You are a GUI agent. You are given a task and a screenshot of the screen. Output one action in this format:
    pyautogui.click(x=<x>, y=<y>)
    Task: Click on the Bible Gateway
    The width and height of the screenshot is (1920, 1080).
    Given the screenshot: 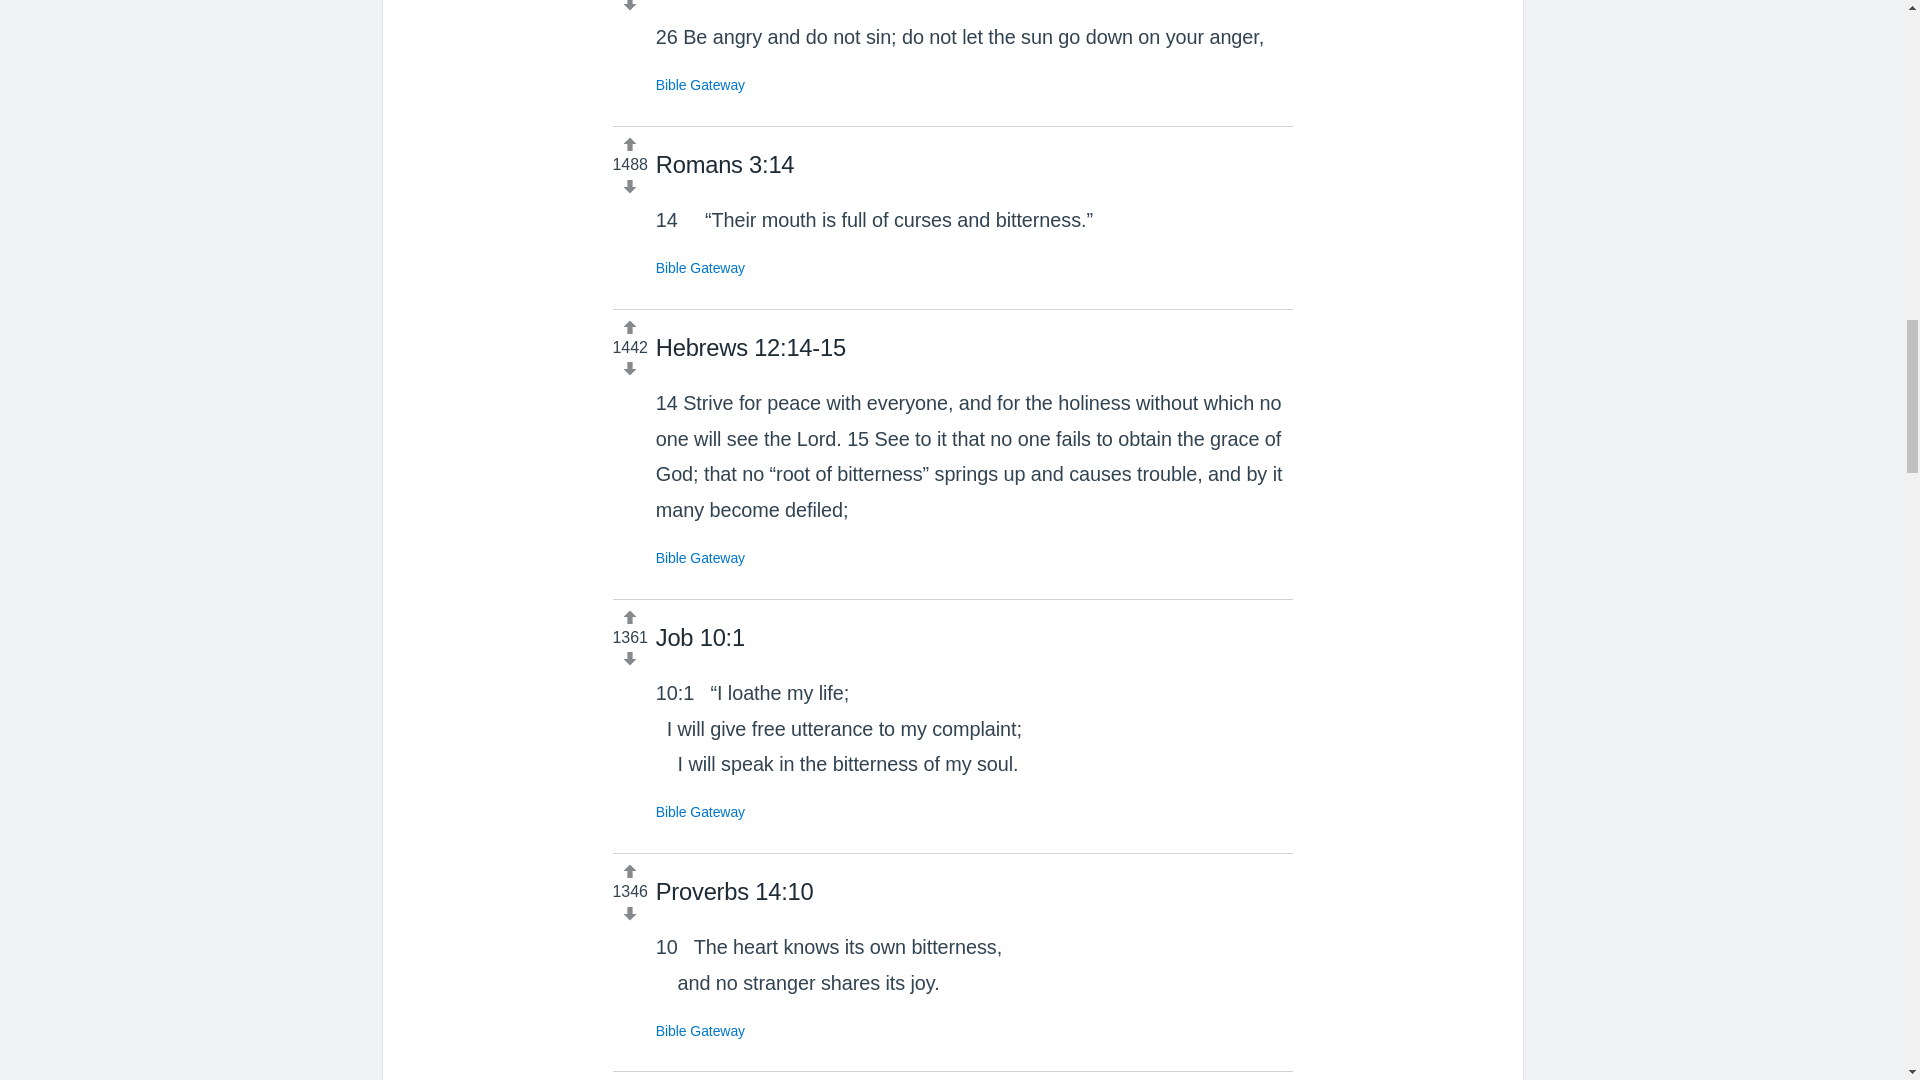 What is the action you would take?
    pyautogui.click(x=700, y=84)
    